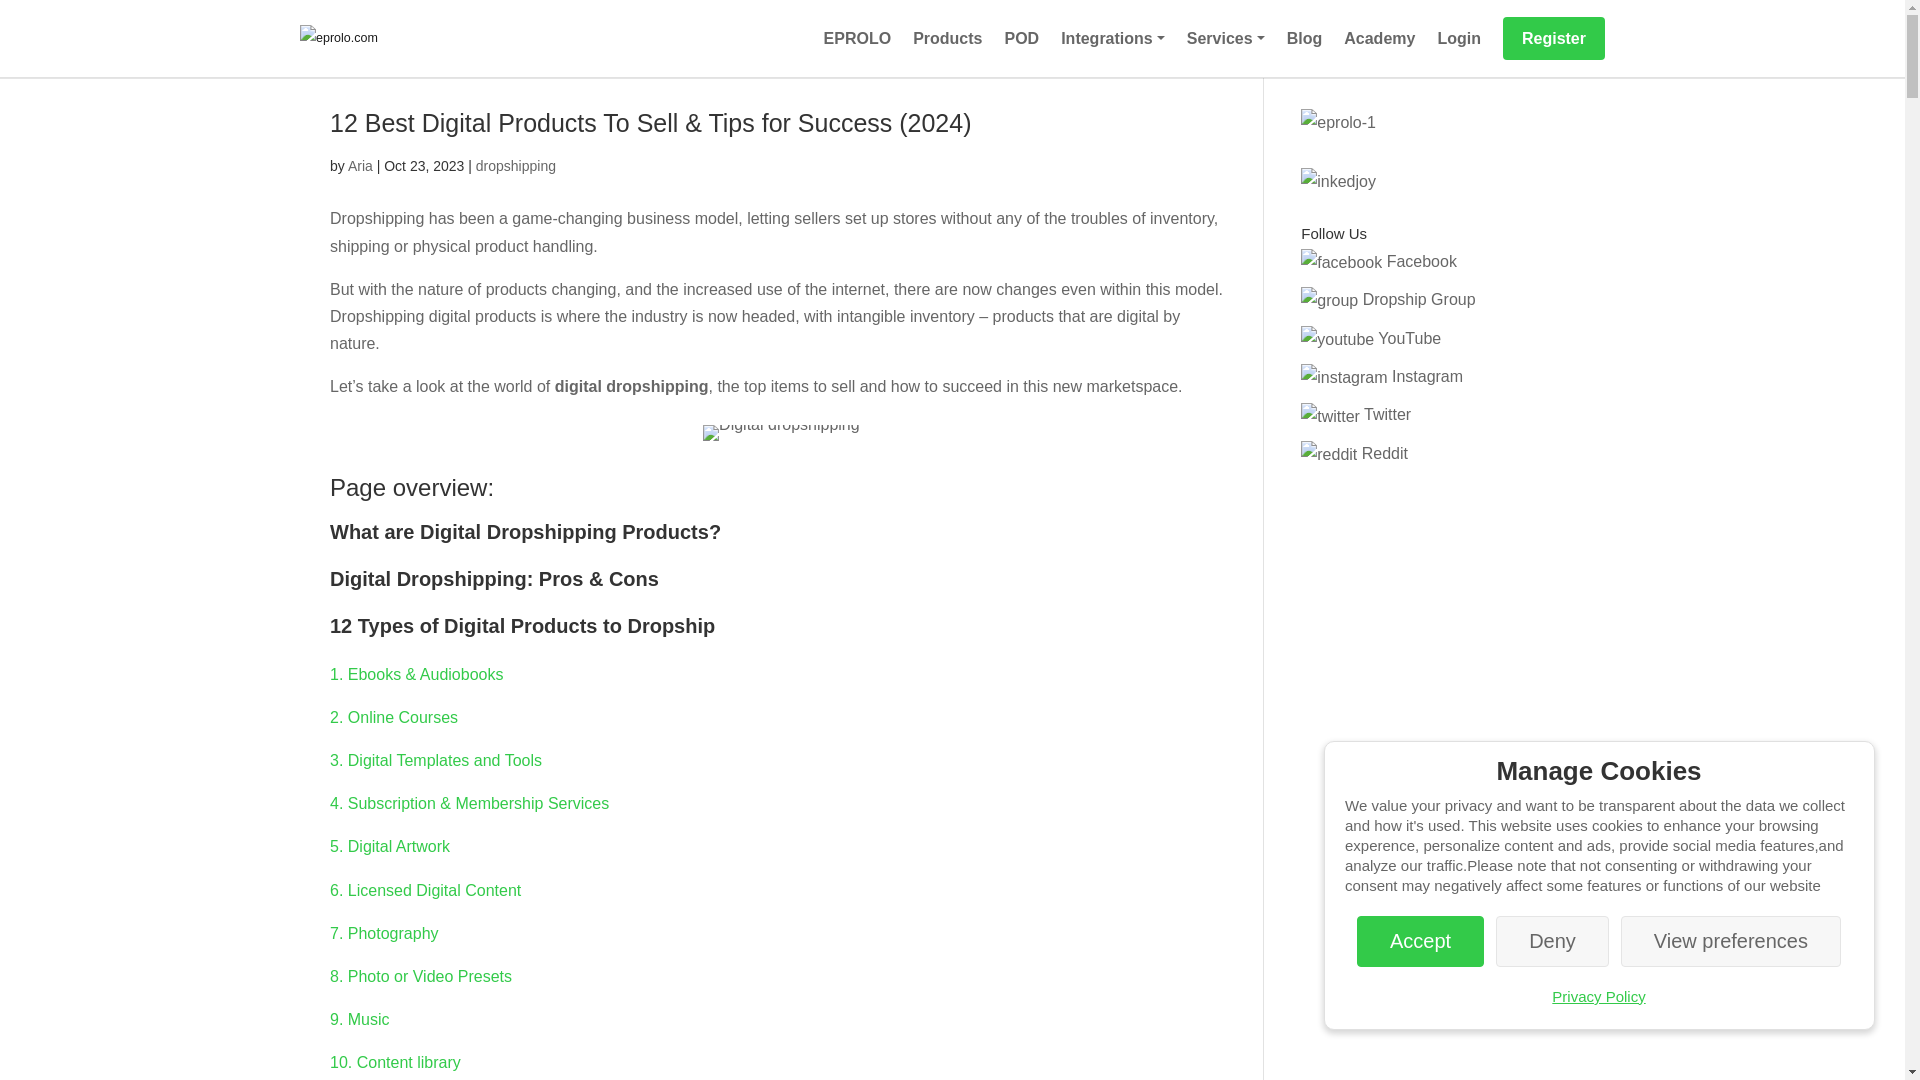 The image size is (1920, 1080). What do you see at coordinates (858, 38) in the screenshot?
I see `EPROLO` at bounding box center [858, 38].